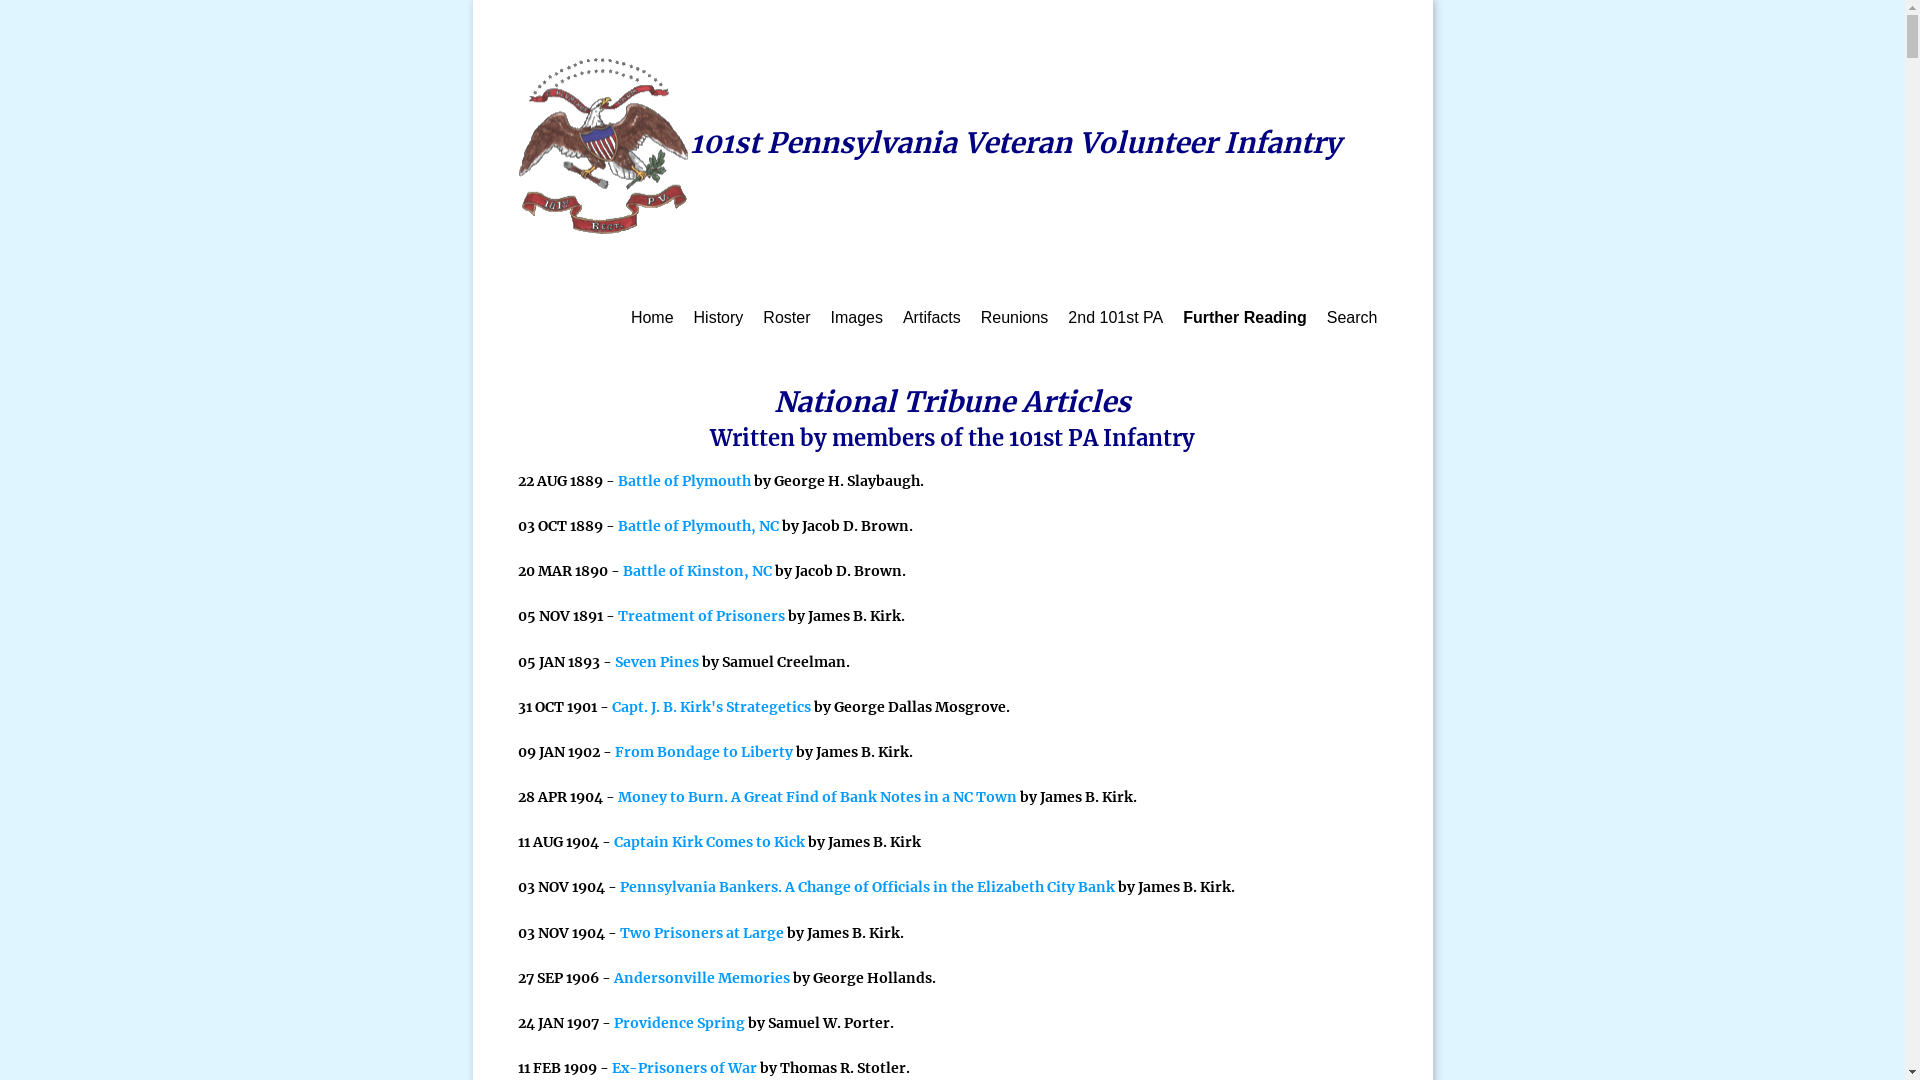  I want to click on Reunions, so click(1015, 318).